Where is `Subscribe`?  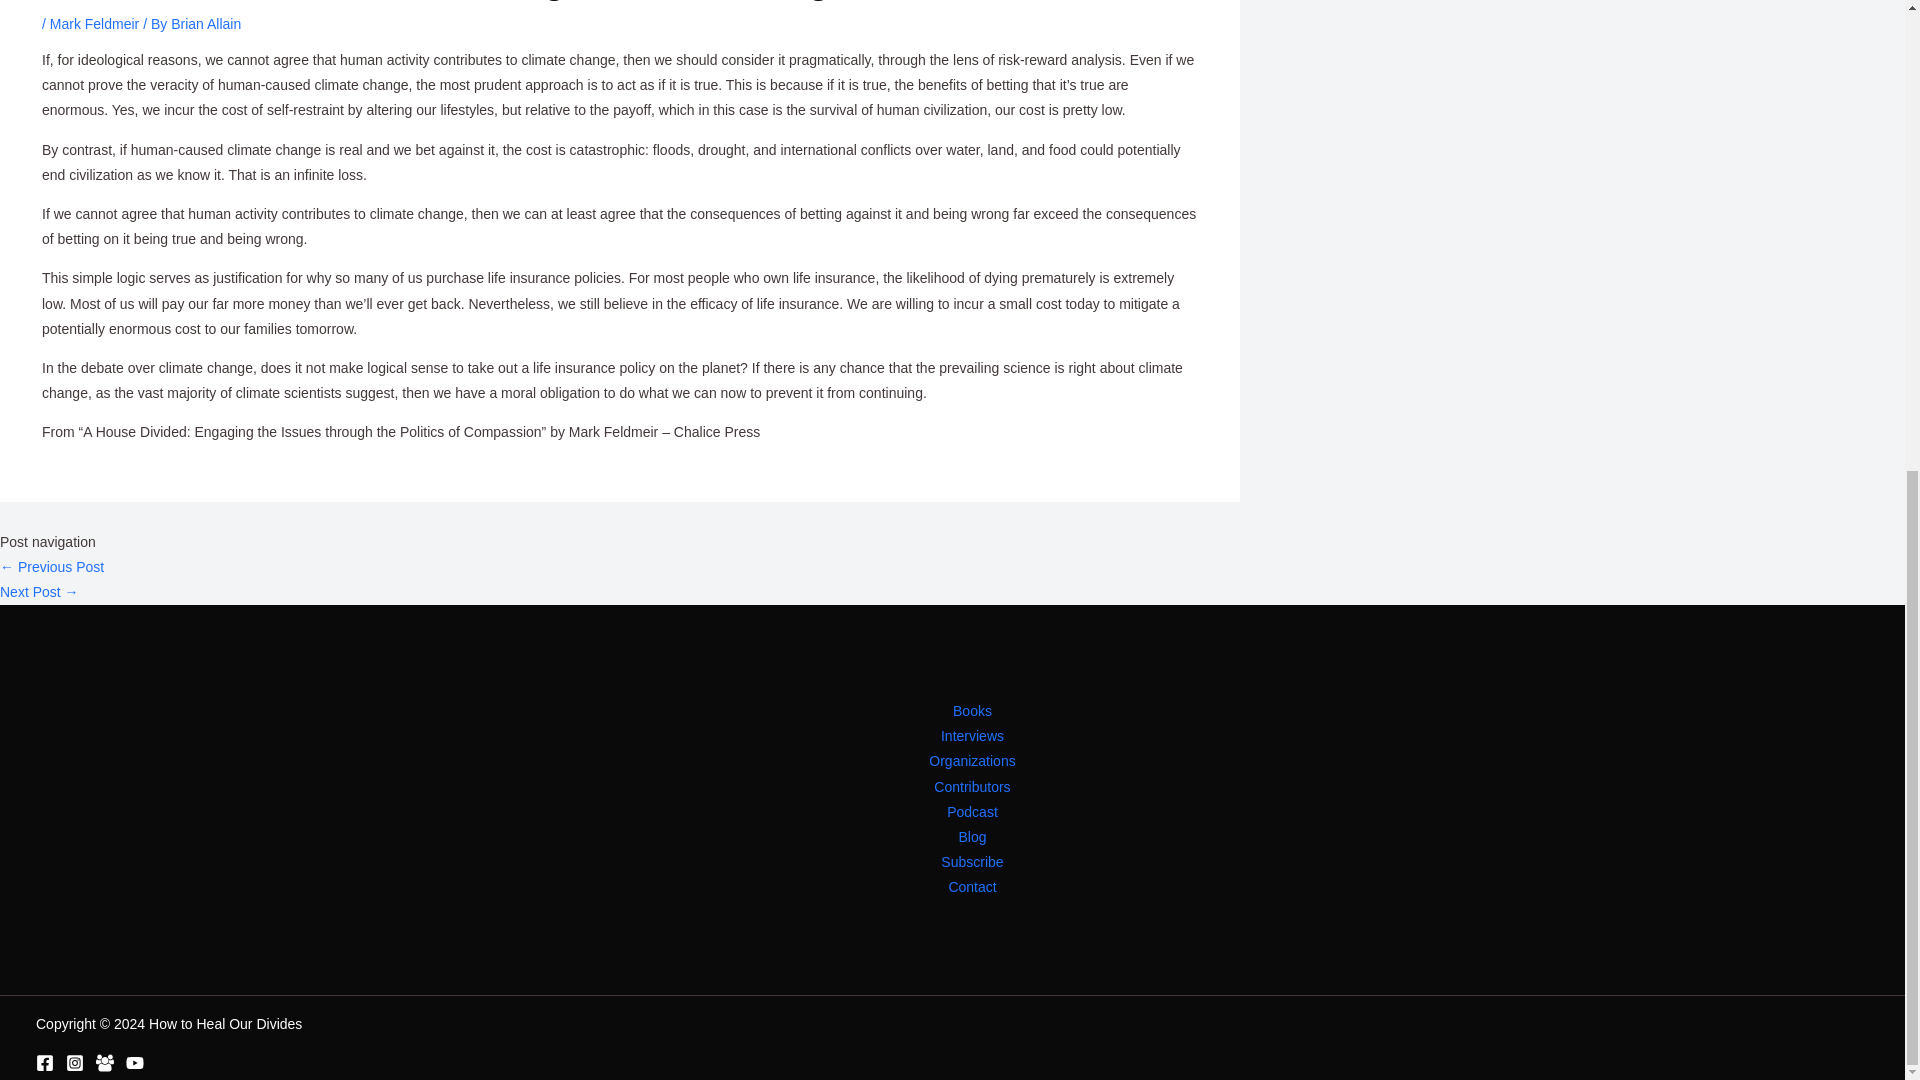 Subscribe is located at coordinates (971, 862).